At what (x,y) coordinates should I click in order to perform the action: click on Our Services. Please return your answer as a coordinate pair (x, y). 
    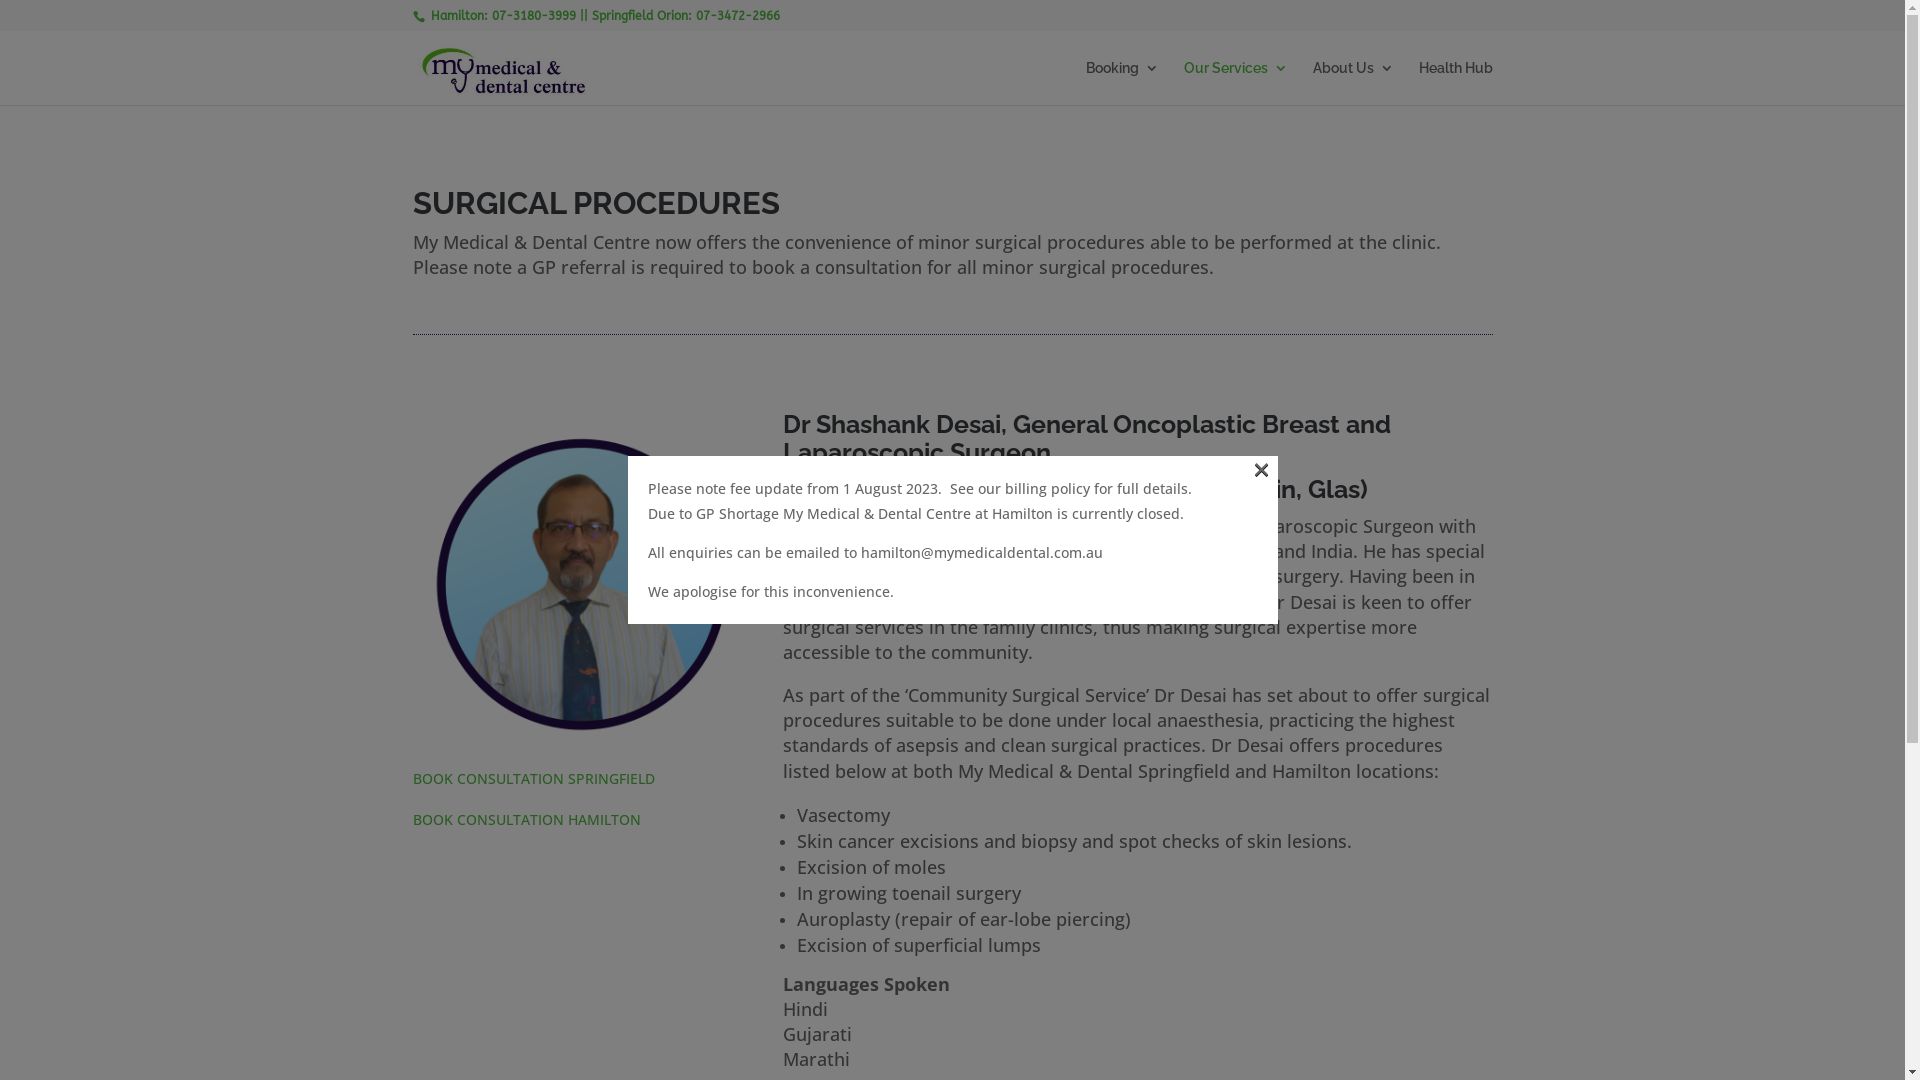
    Looking at the image, I should click on (1236, 83).